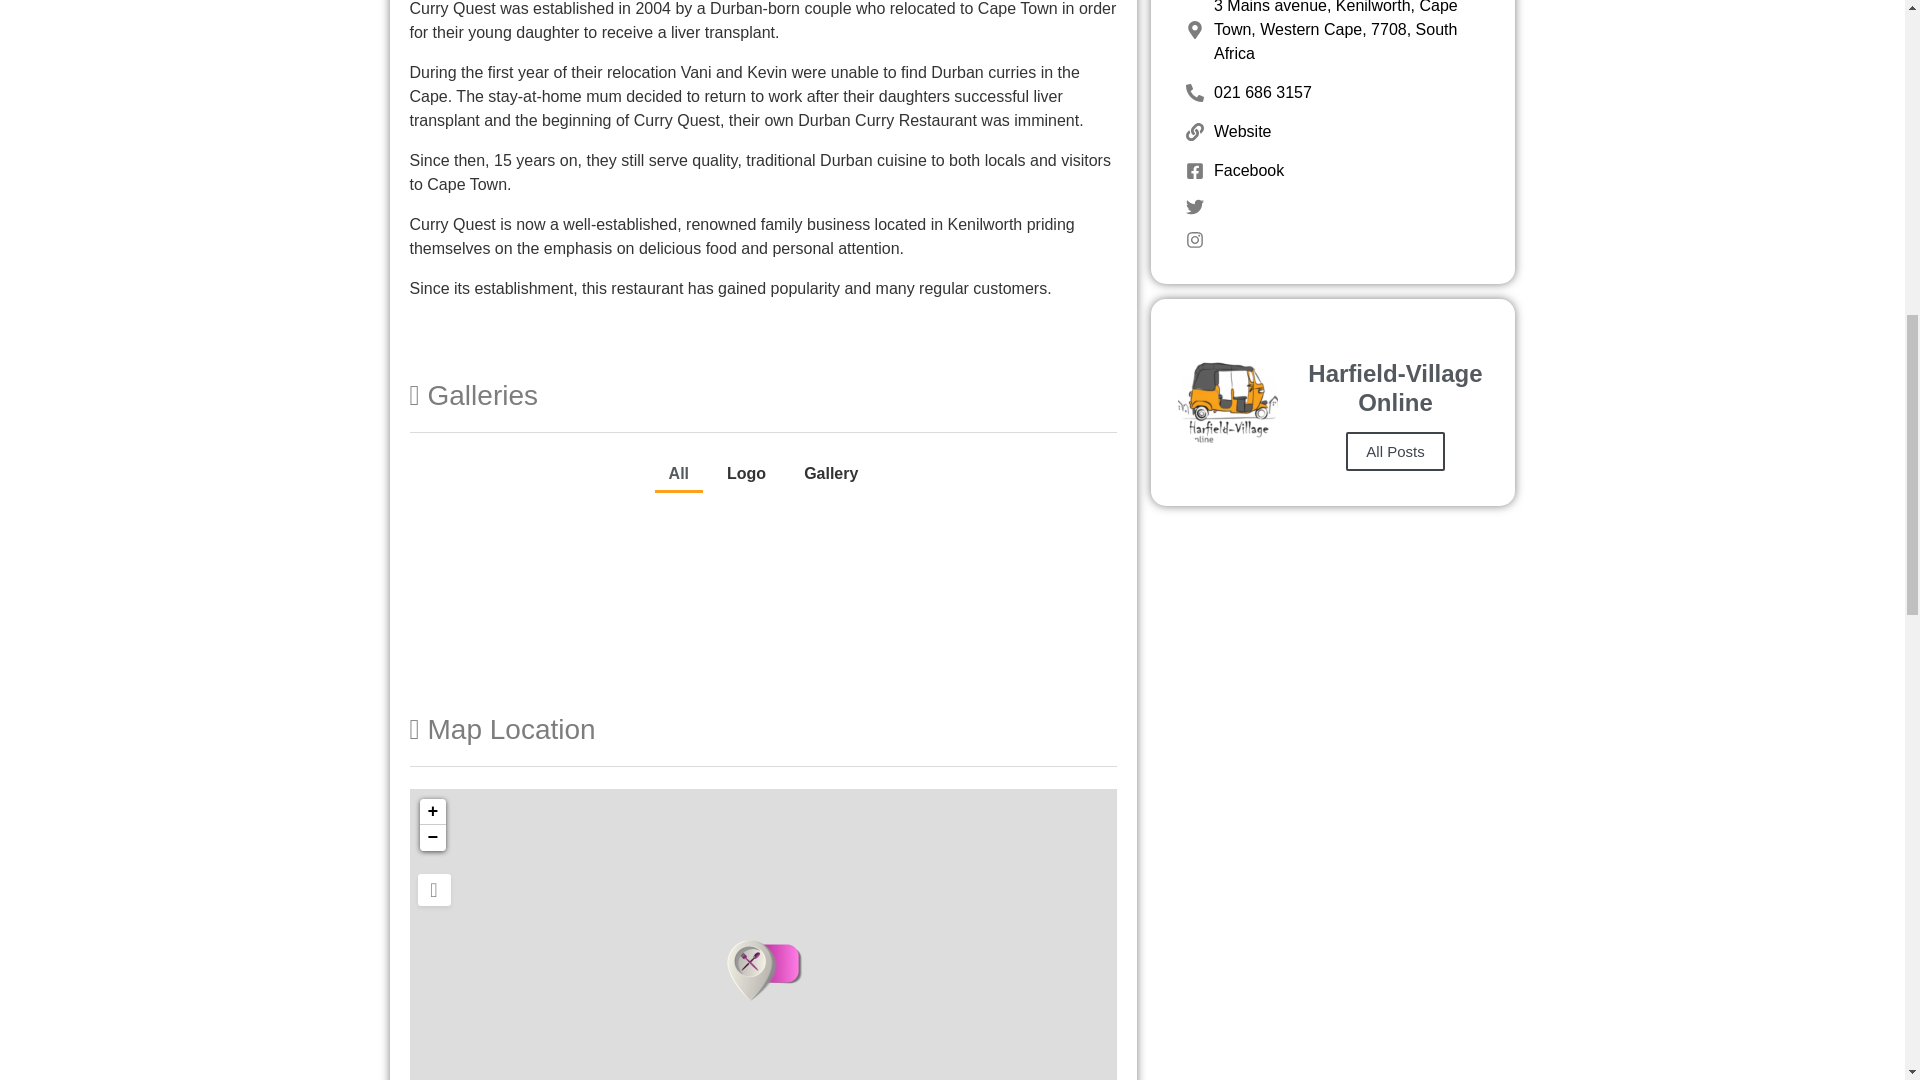 The image size is (1920, 1080). What do you see at coordinates (764, 970) in the screenshot?
I see `Curry Quest` at bounding box center [764, 970].